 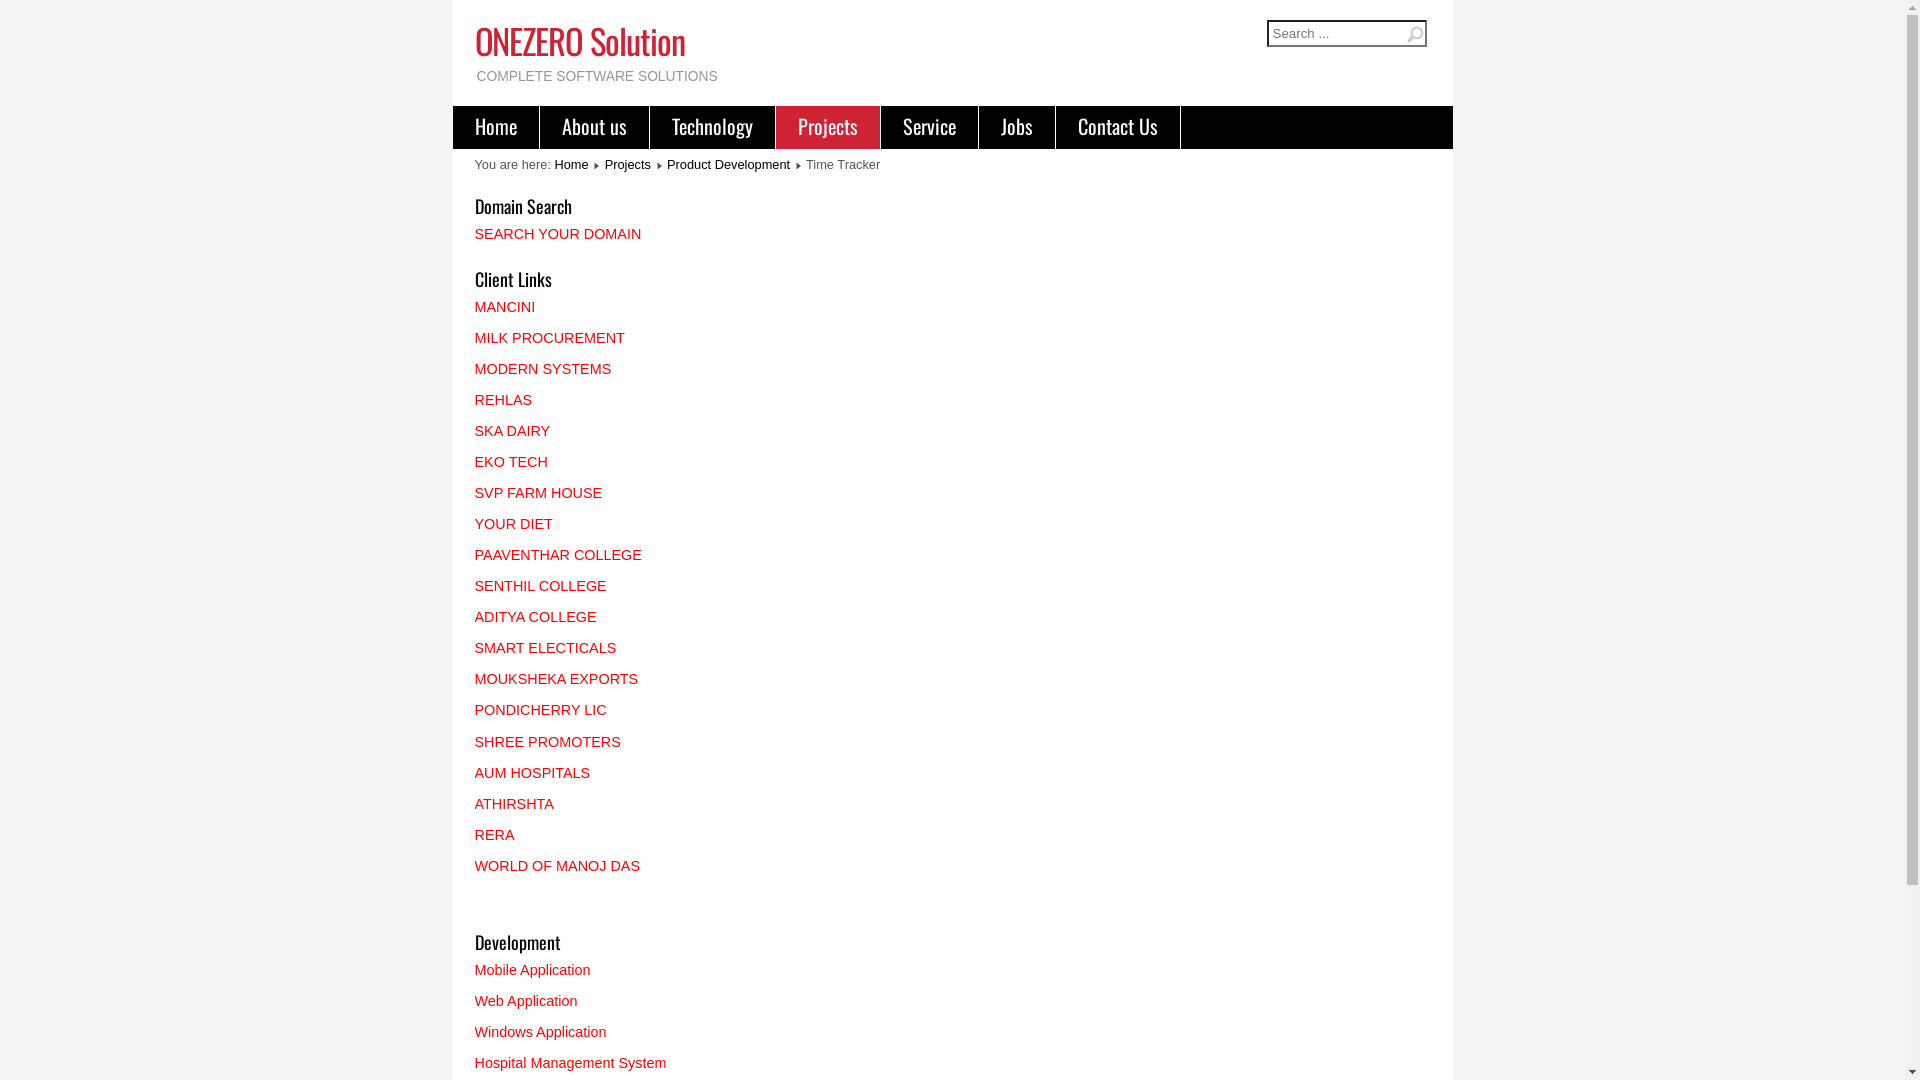 What do you see at coordinates (540, 586) in the screenshot?
I see `SENTHIL COLLEGE` at bounding box center [540, 586].